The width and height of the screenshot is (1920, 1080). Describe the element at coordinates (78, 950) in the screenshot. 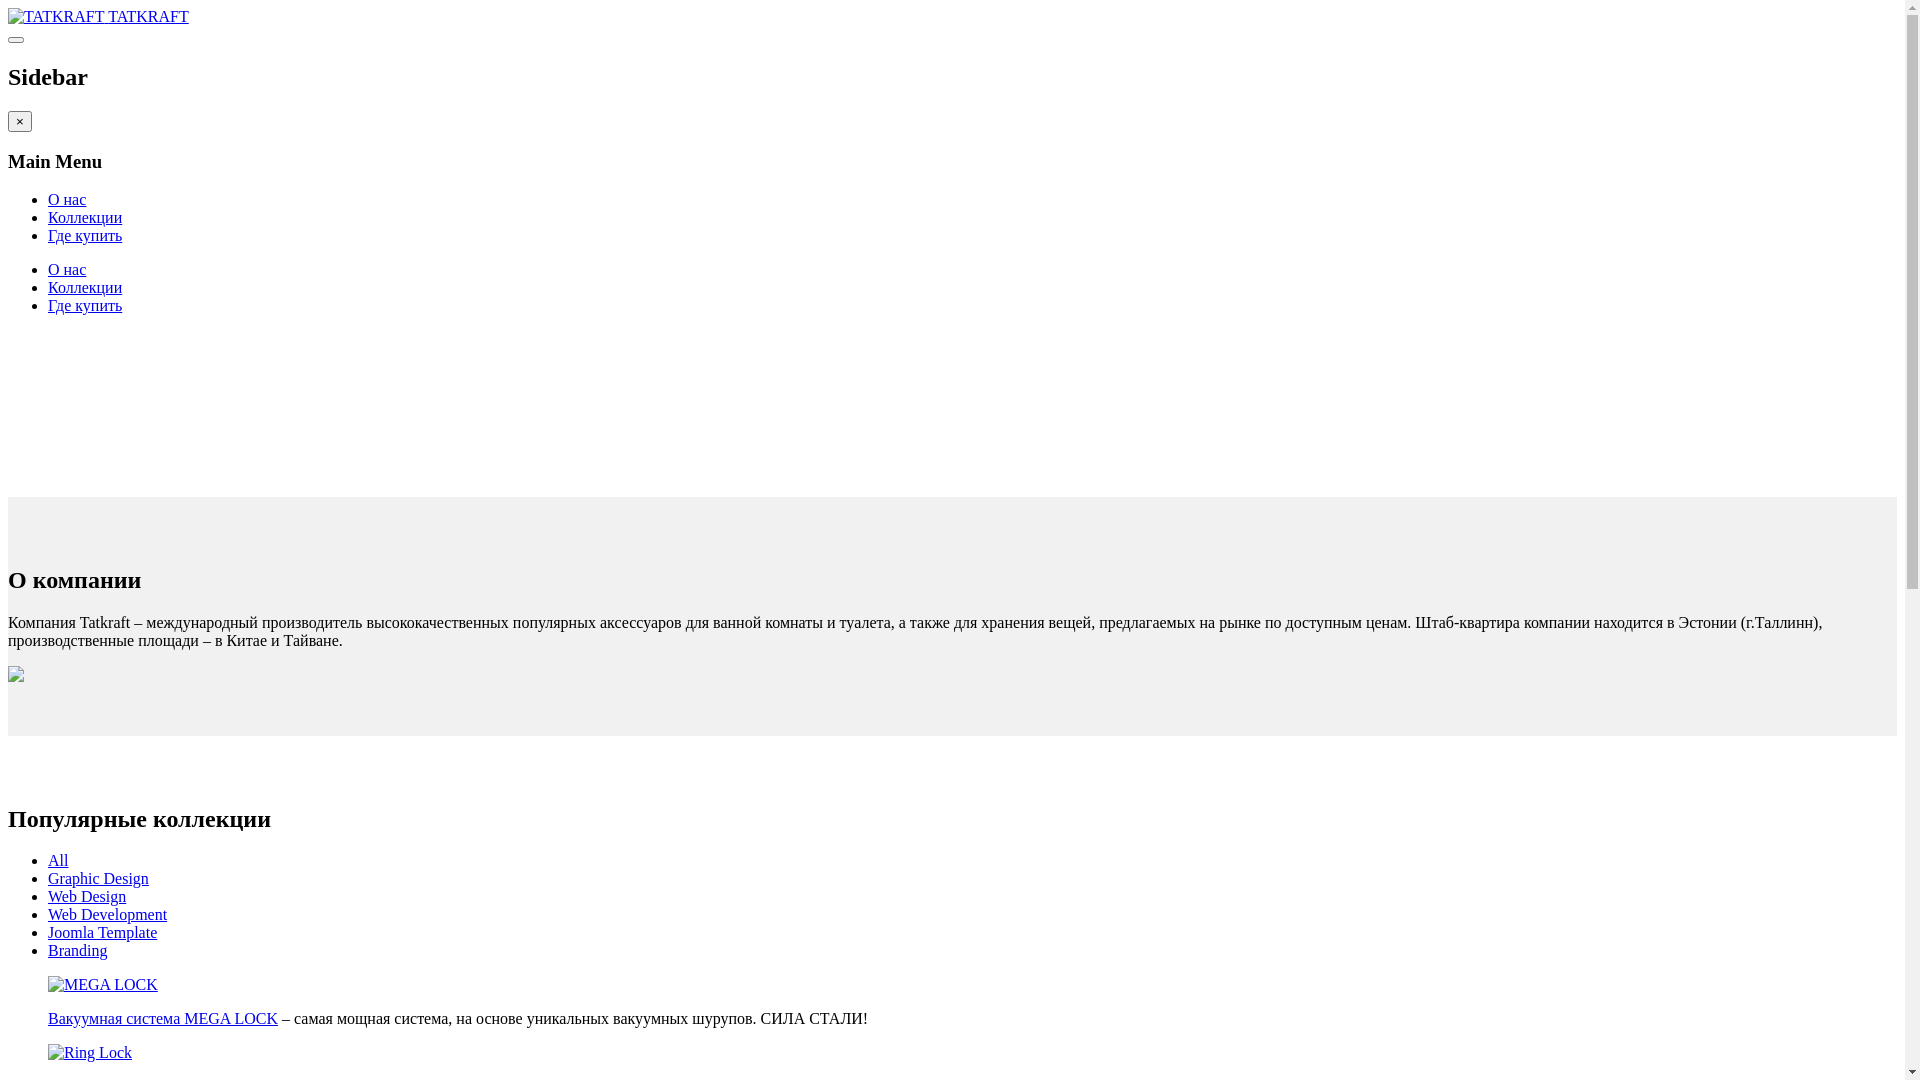

I see `Branding` at that location.